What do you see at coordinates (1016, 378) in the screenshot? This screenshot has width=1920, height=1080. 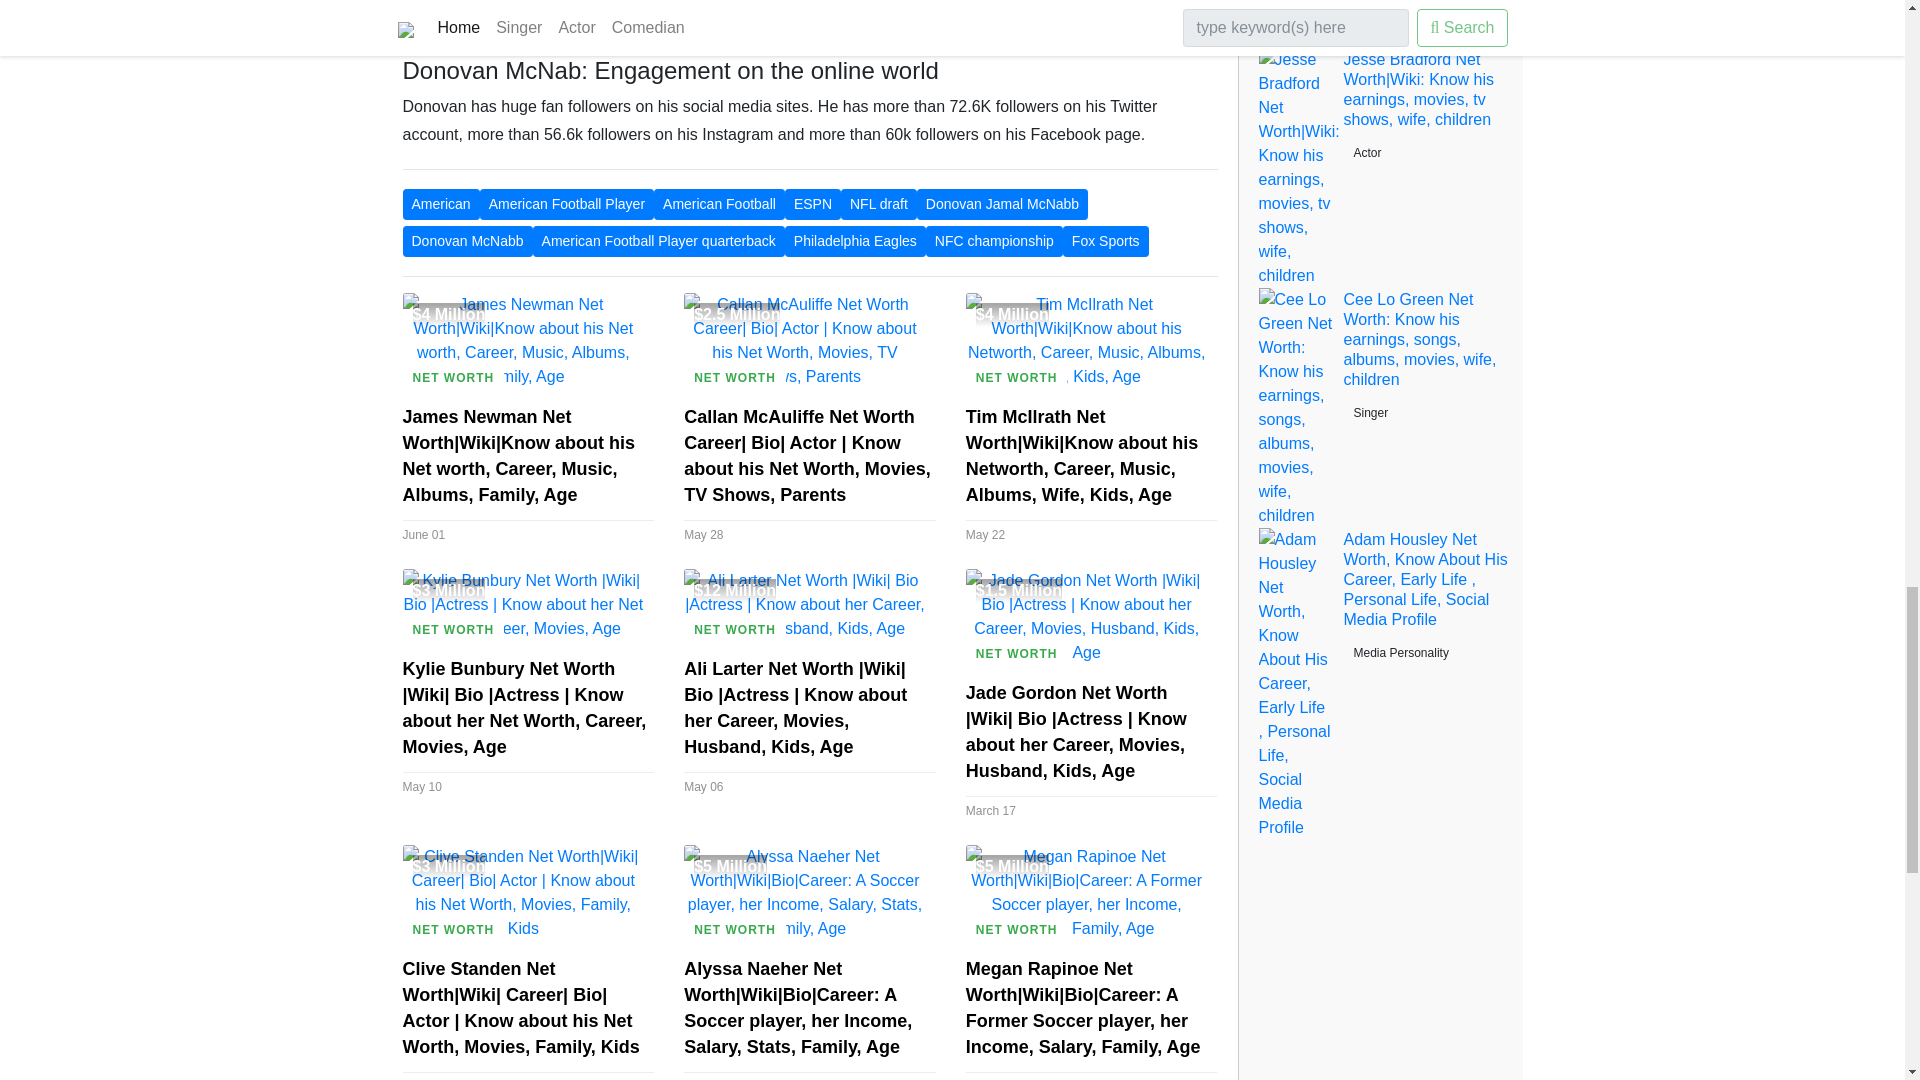 I see `NET WORTH` at bounding box center [1016, 378].